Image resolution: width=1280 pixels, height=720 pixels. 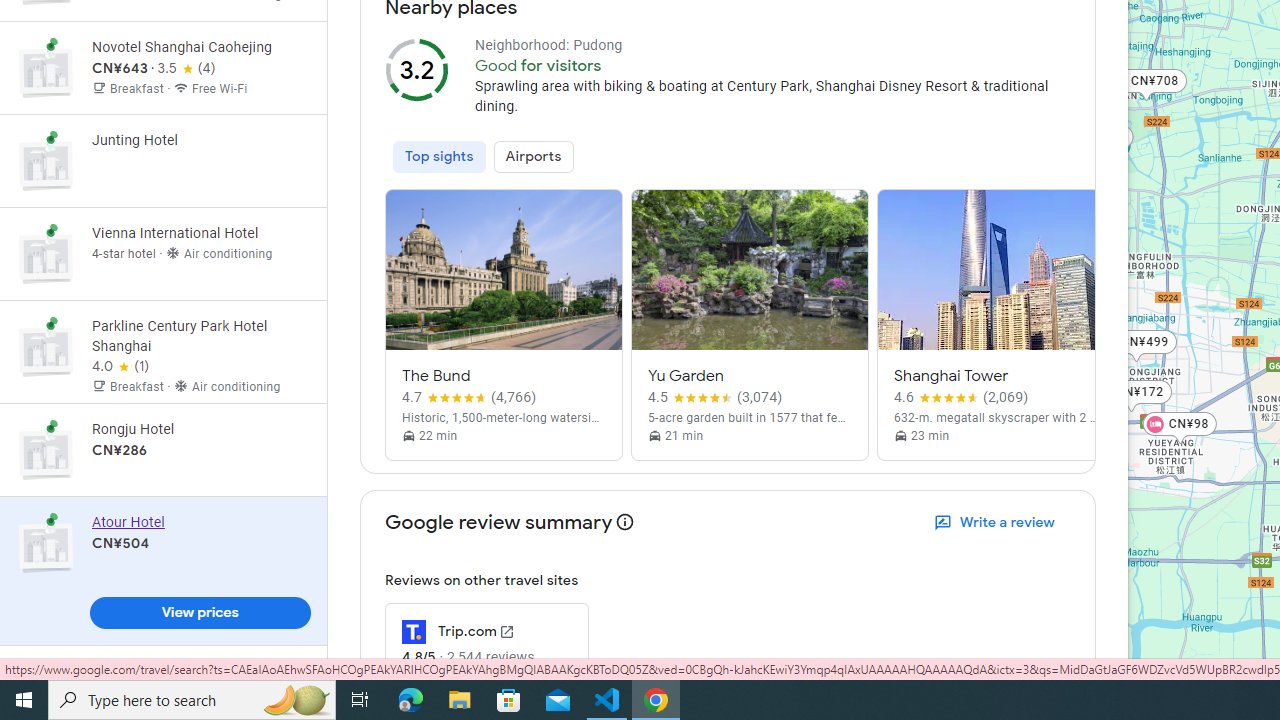 I want to click on View prices for Junting Hotel, so click(x=200, y=230).